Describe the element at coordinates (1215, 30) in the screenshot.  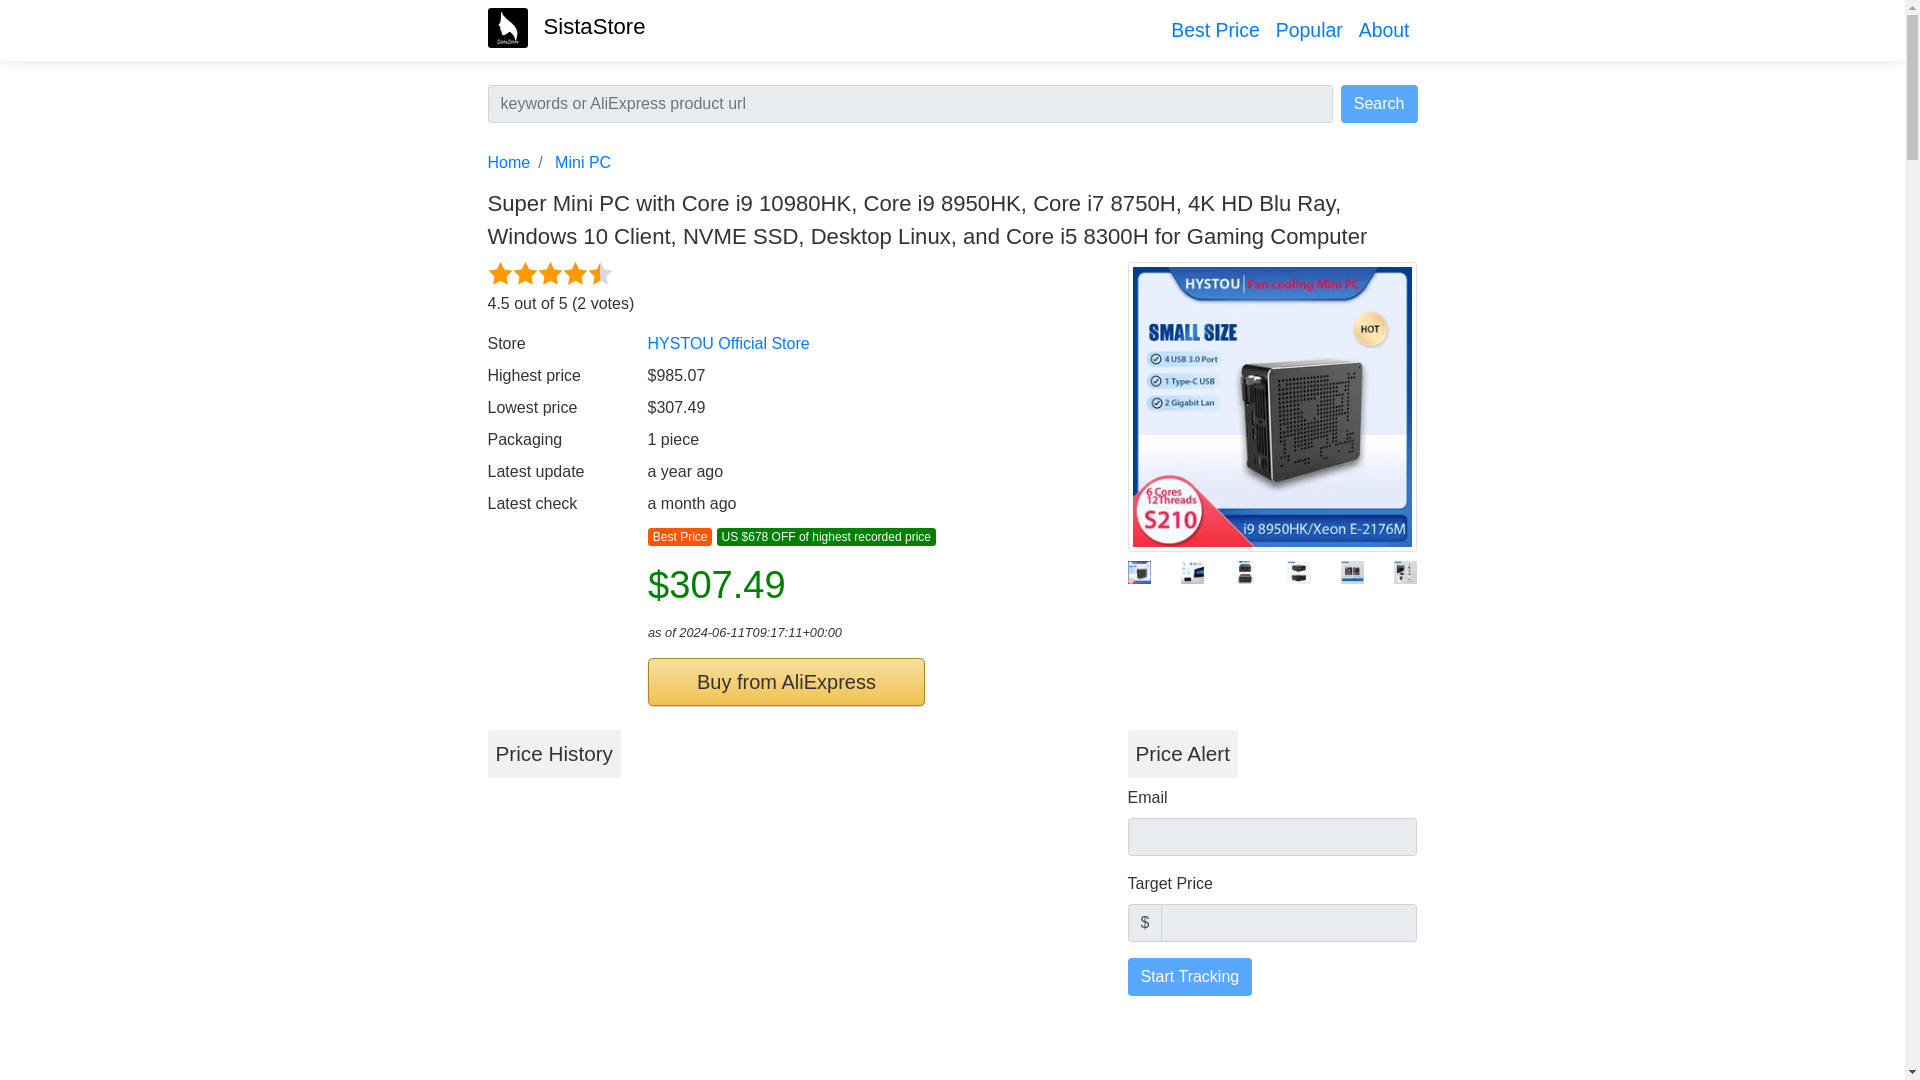
I see `Best Price` at that location.